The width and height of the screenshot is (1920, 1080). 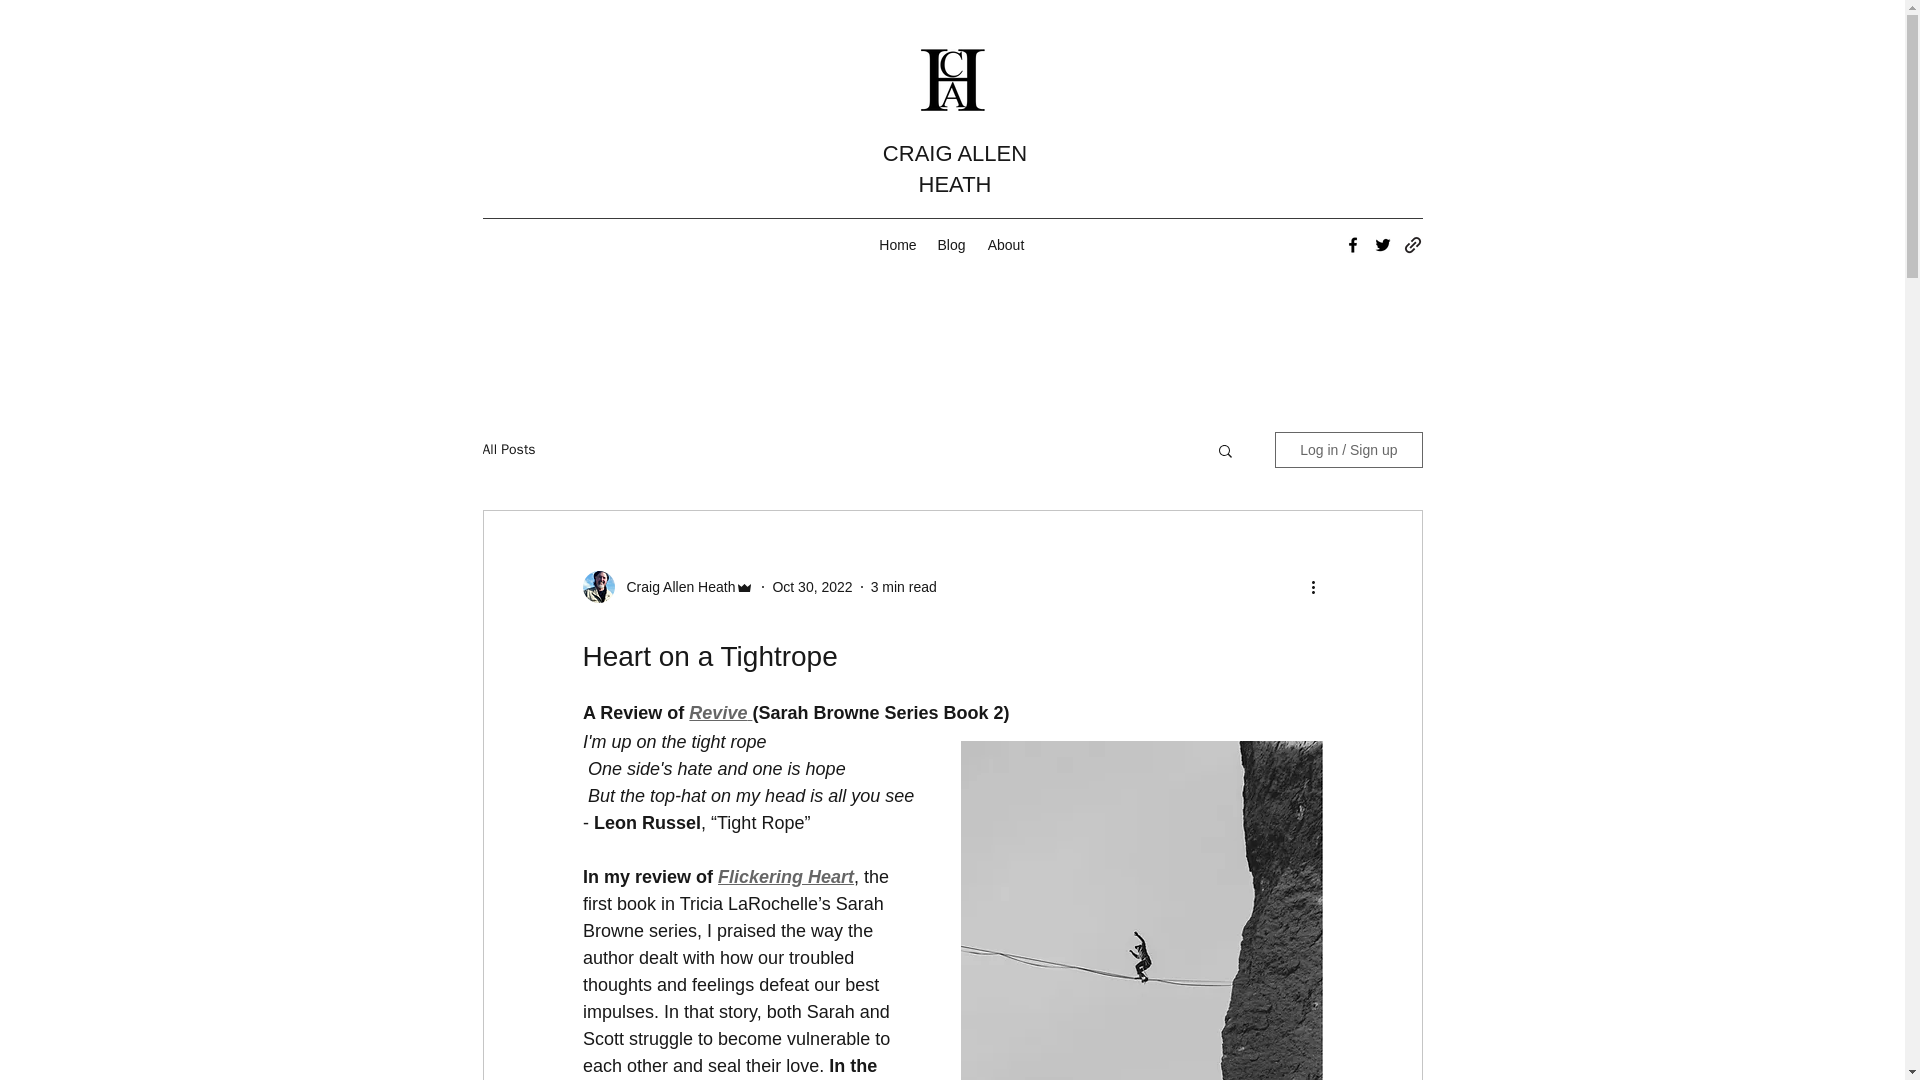 What do you see at coordinates (904, 586) in the screenshot?
I see `3 min read` at bounding box center [904, 586].